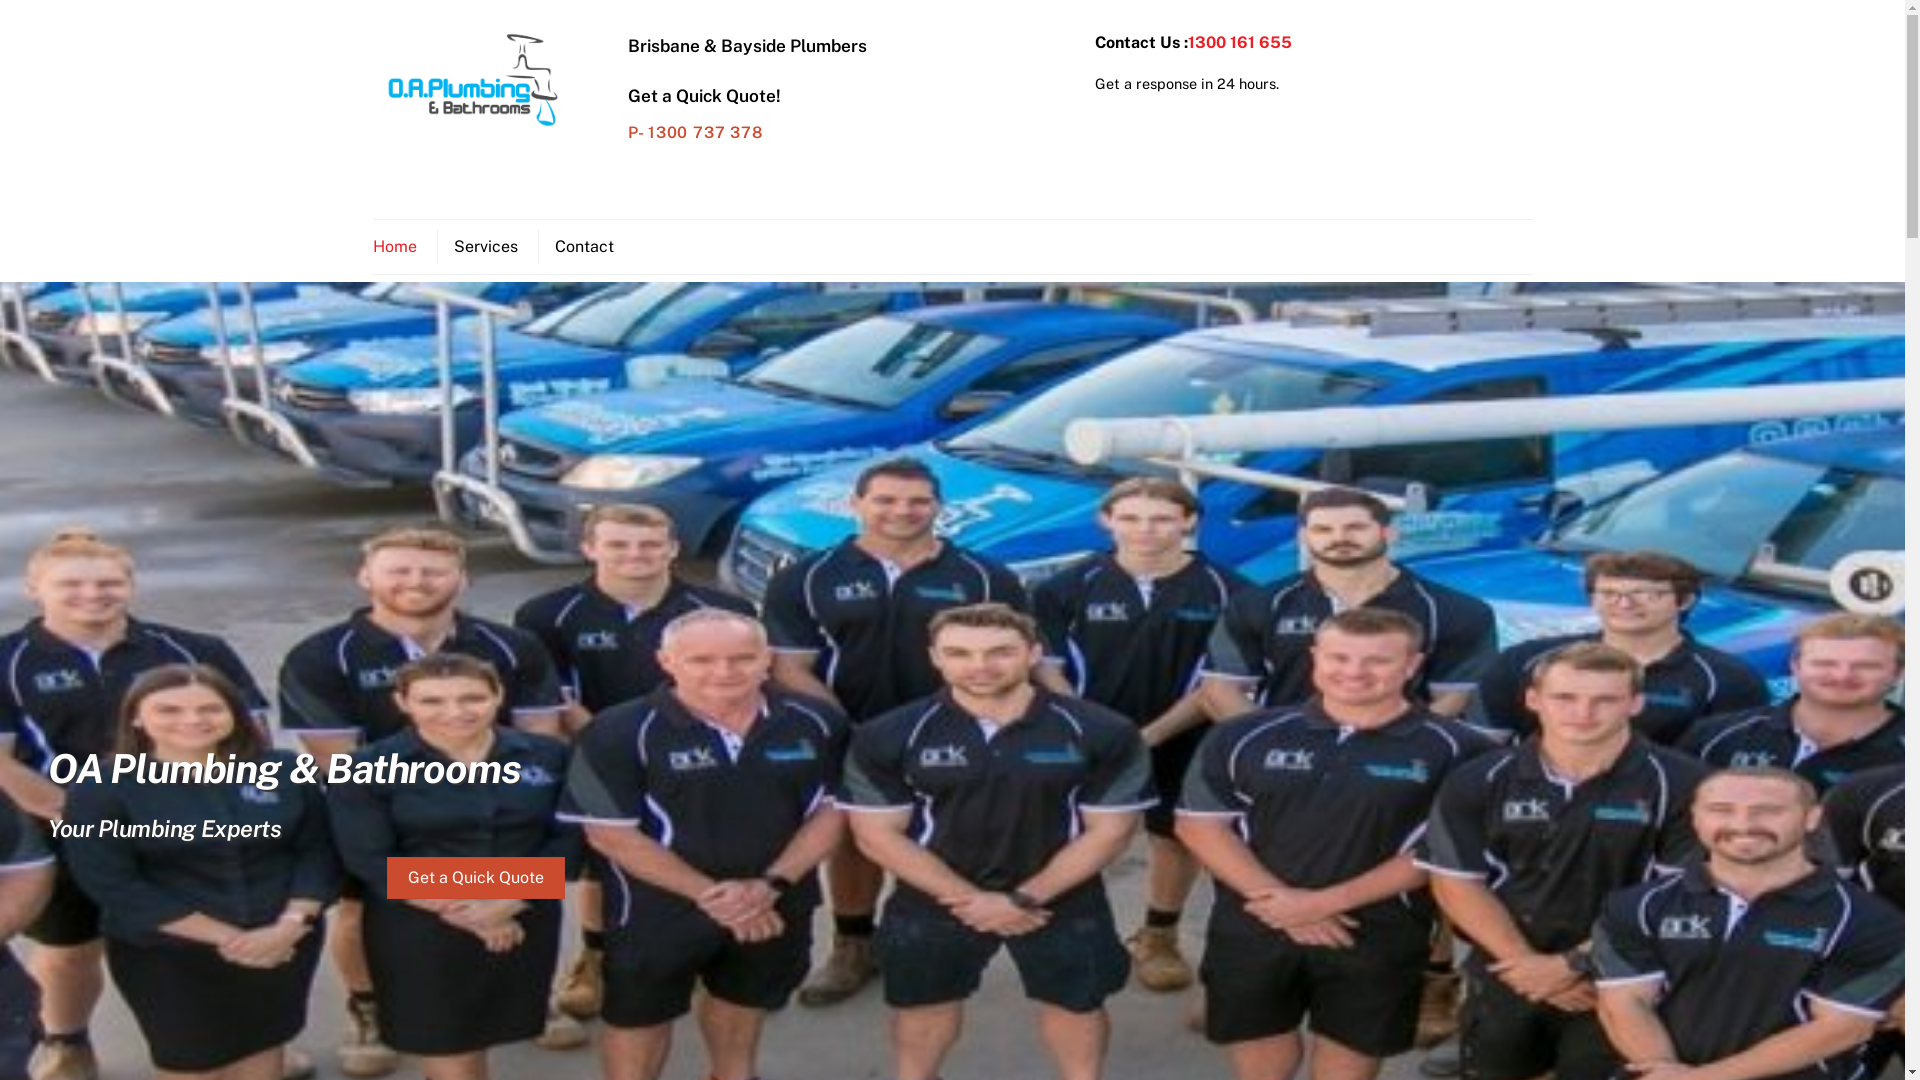 This screenshot has width=1920, height=1080. Describe the element at coordinates (472, 126) in the screenshot. I see `Brisbane Plumbers Capalaba - OA Plumbing - Local Experts` at that location.